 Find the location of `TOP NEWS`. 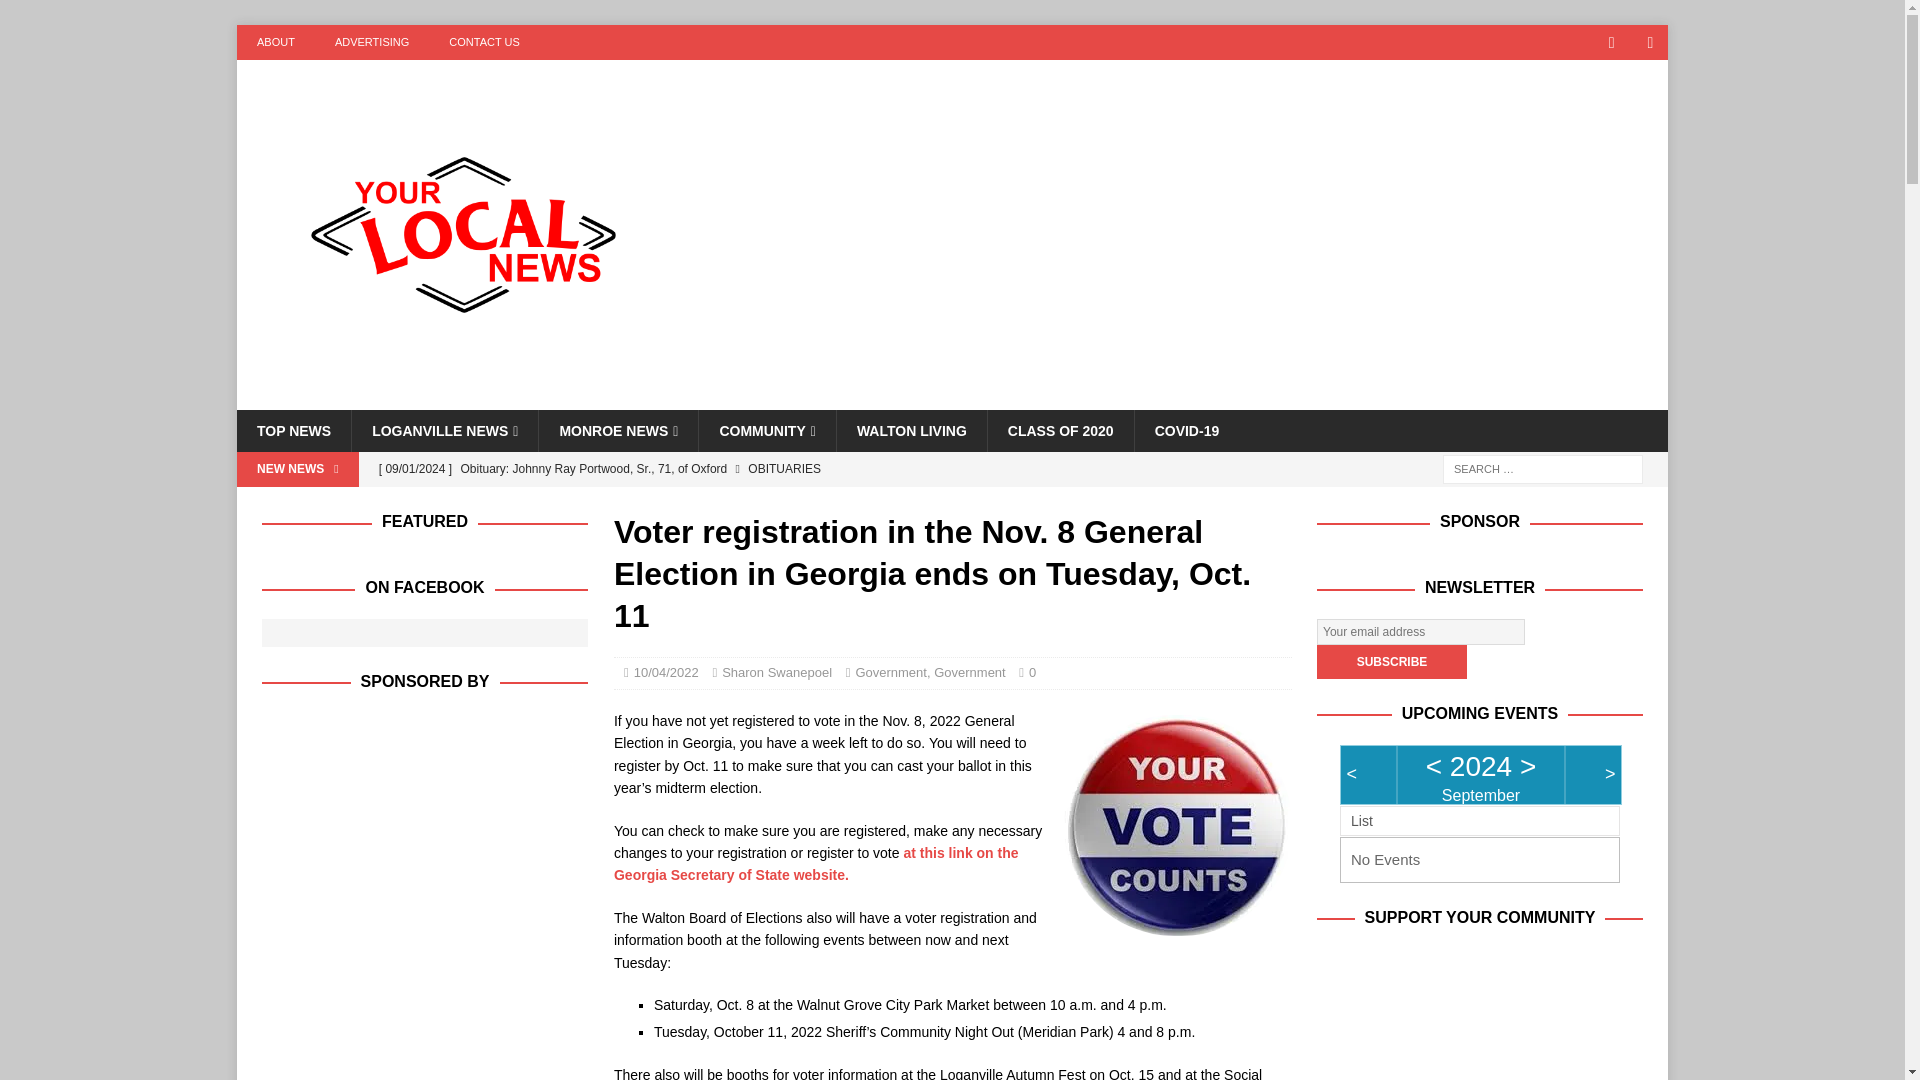

TOP NEWS is located at coordinates (294, 431).